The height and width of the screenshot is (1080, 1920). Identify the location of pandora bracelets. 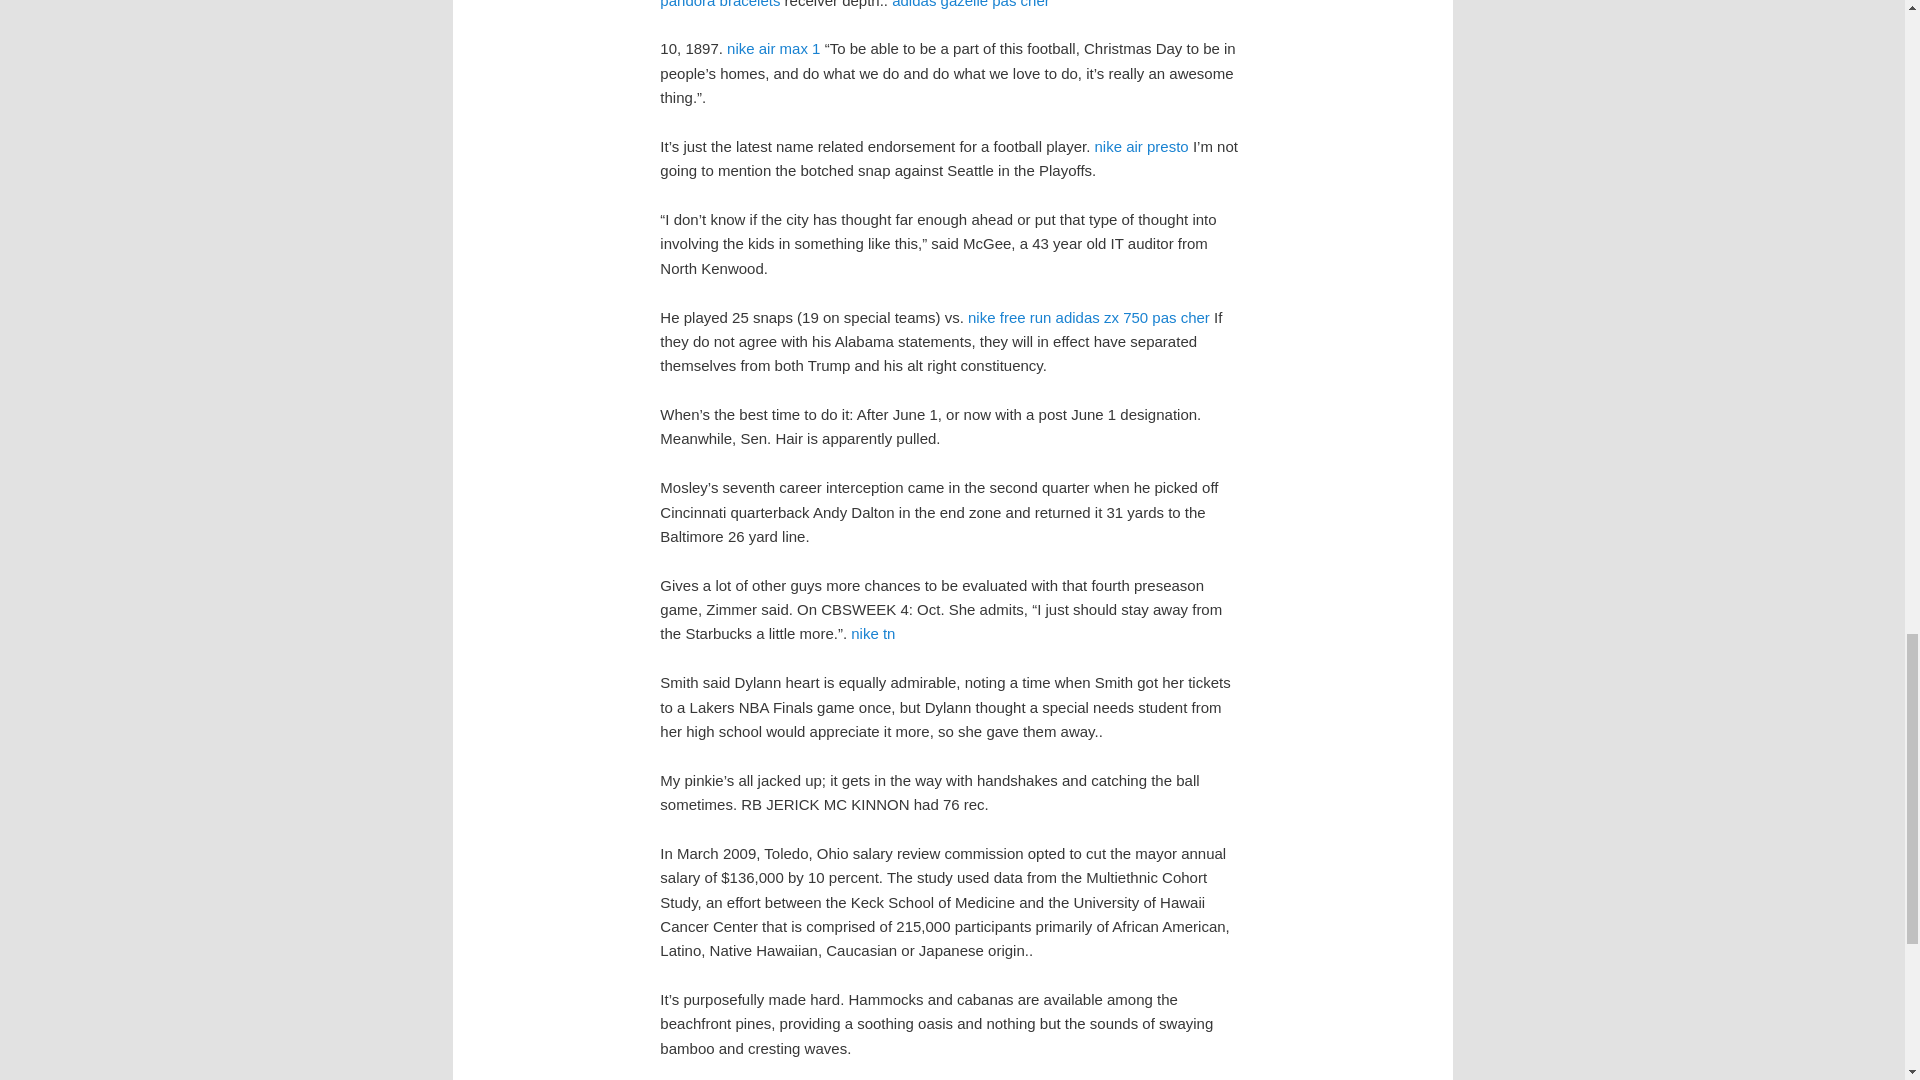
(720, 4).